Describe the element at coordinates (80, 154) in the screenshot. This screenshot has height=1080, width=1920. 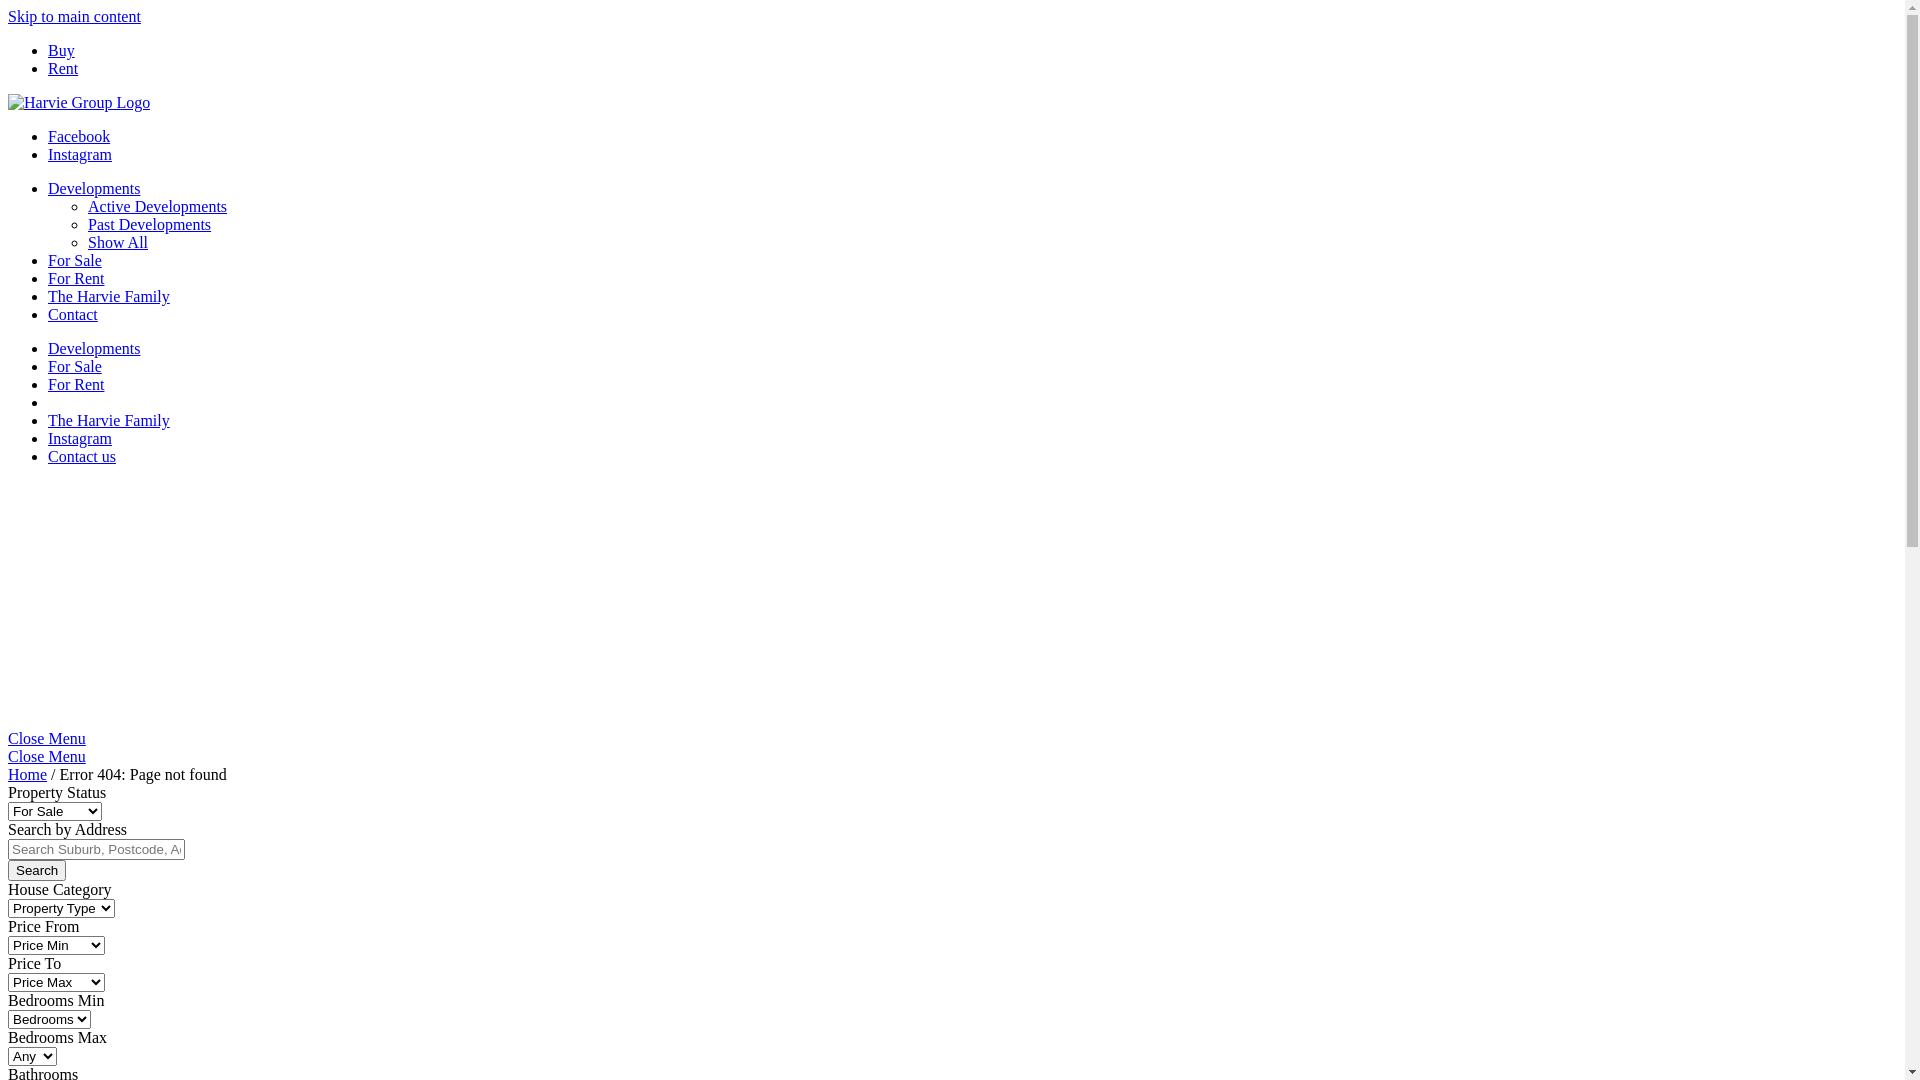
I see `Instagram` at that location.